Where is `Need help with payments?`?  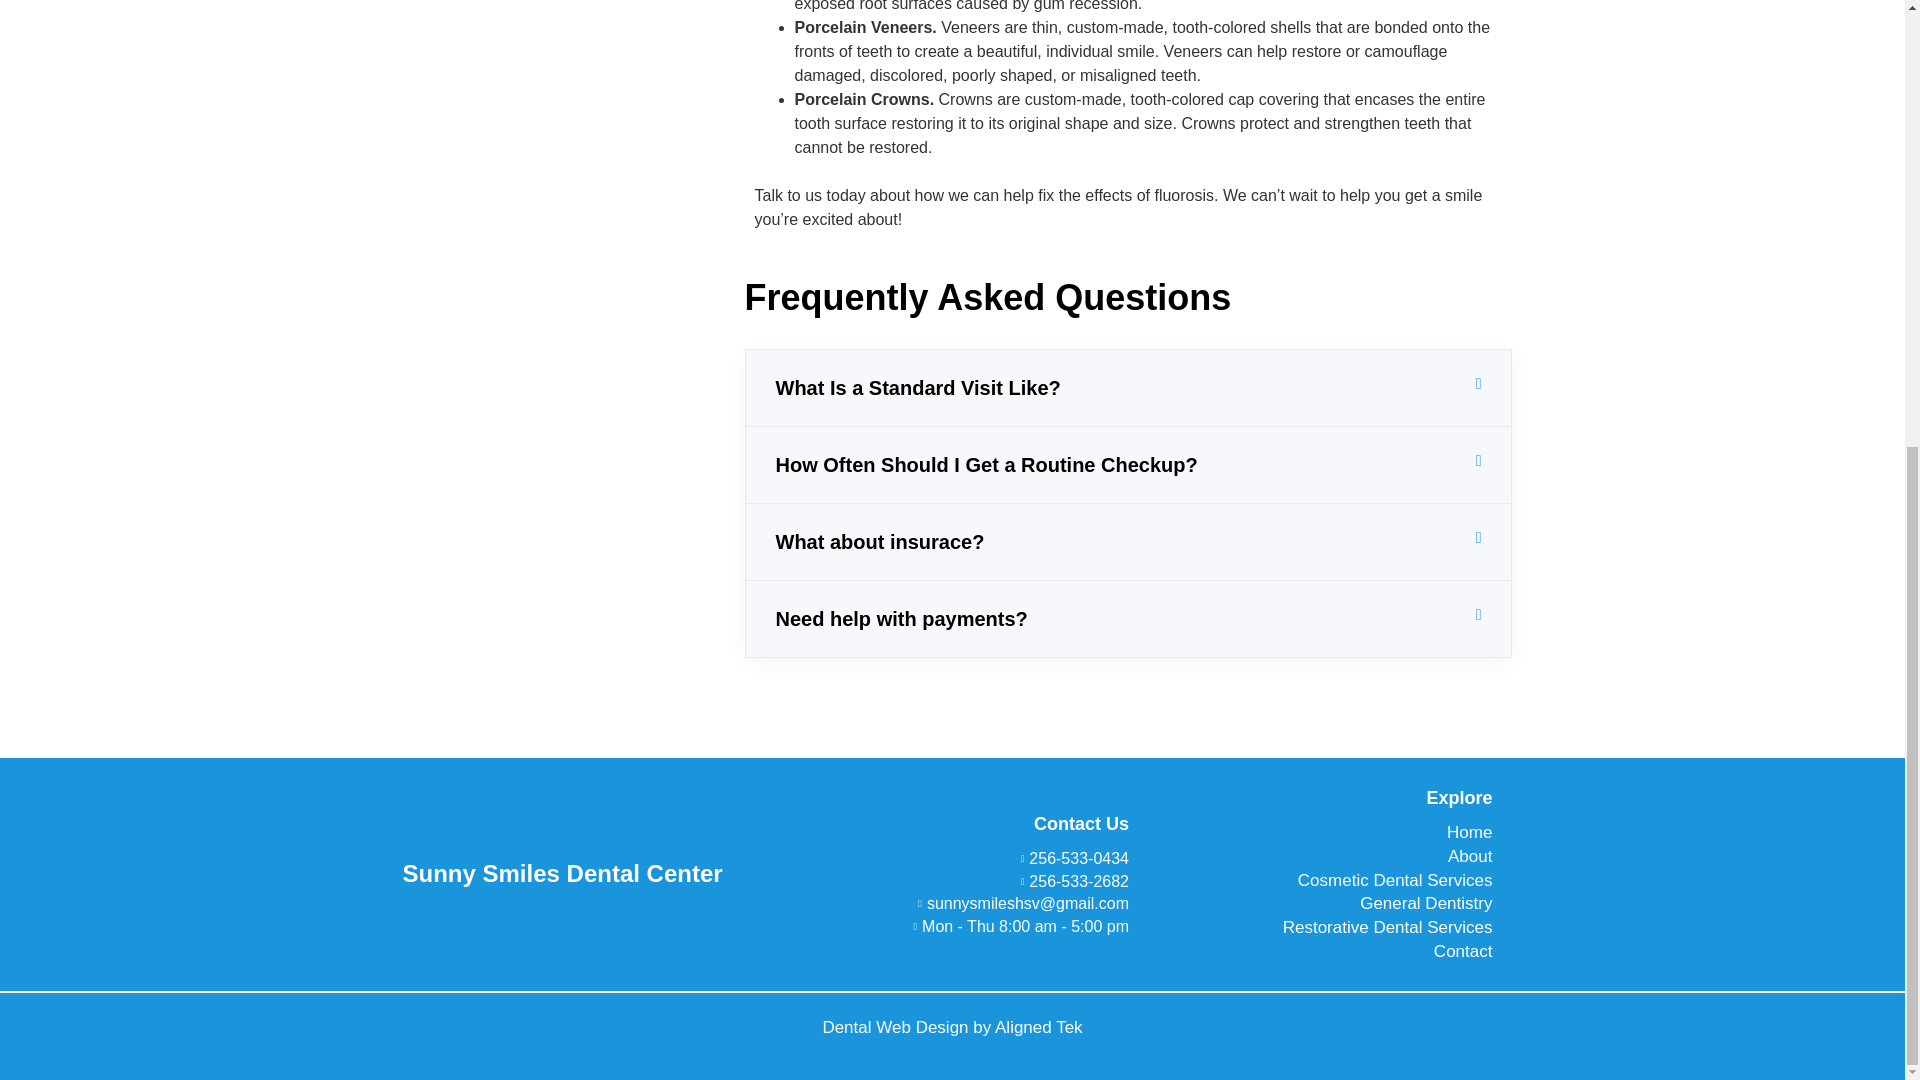
Need help with payments? is located at coordinates (901, 618).